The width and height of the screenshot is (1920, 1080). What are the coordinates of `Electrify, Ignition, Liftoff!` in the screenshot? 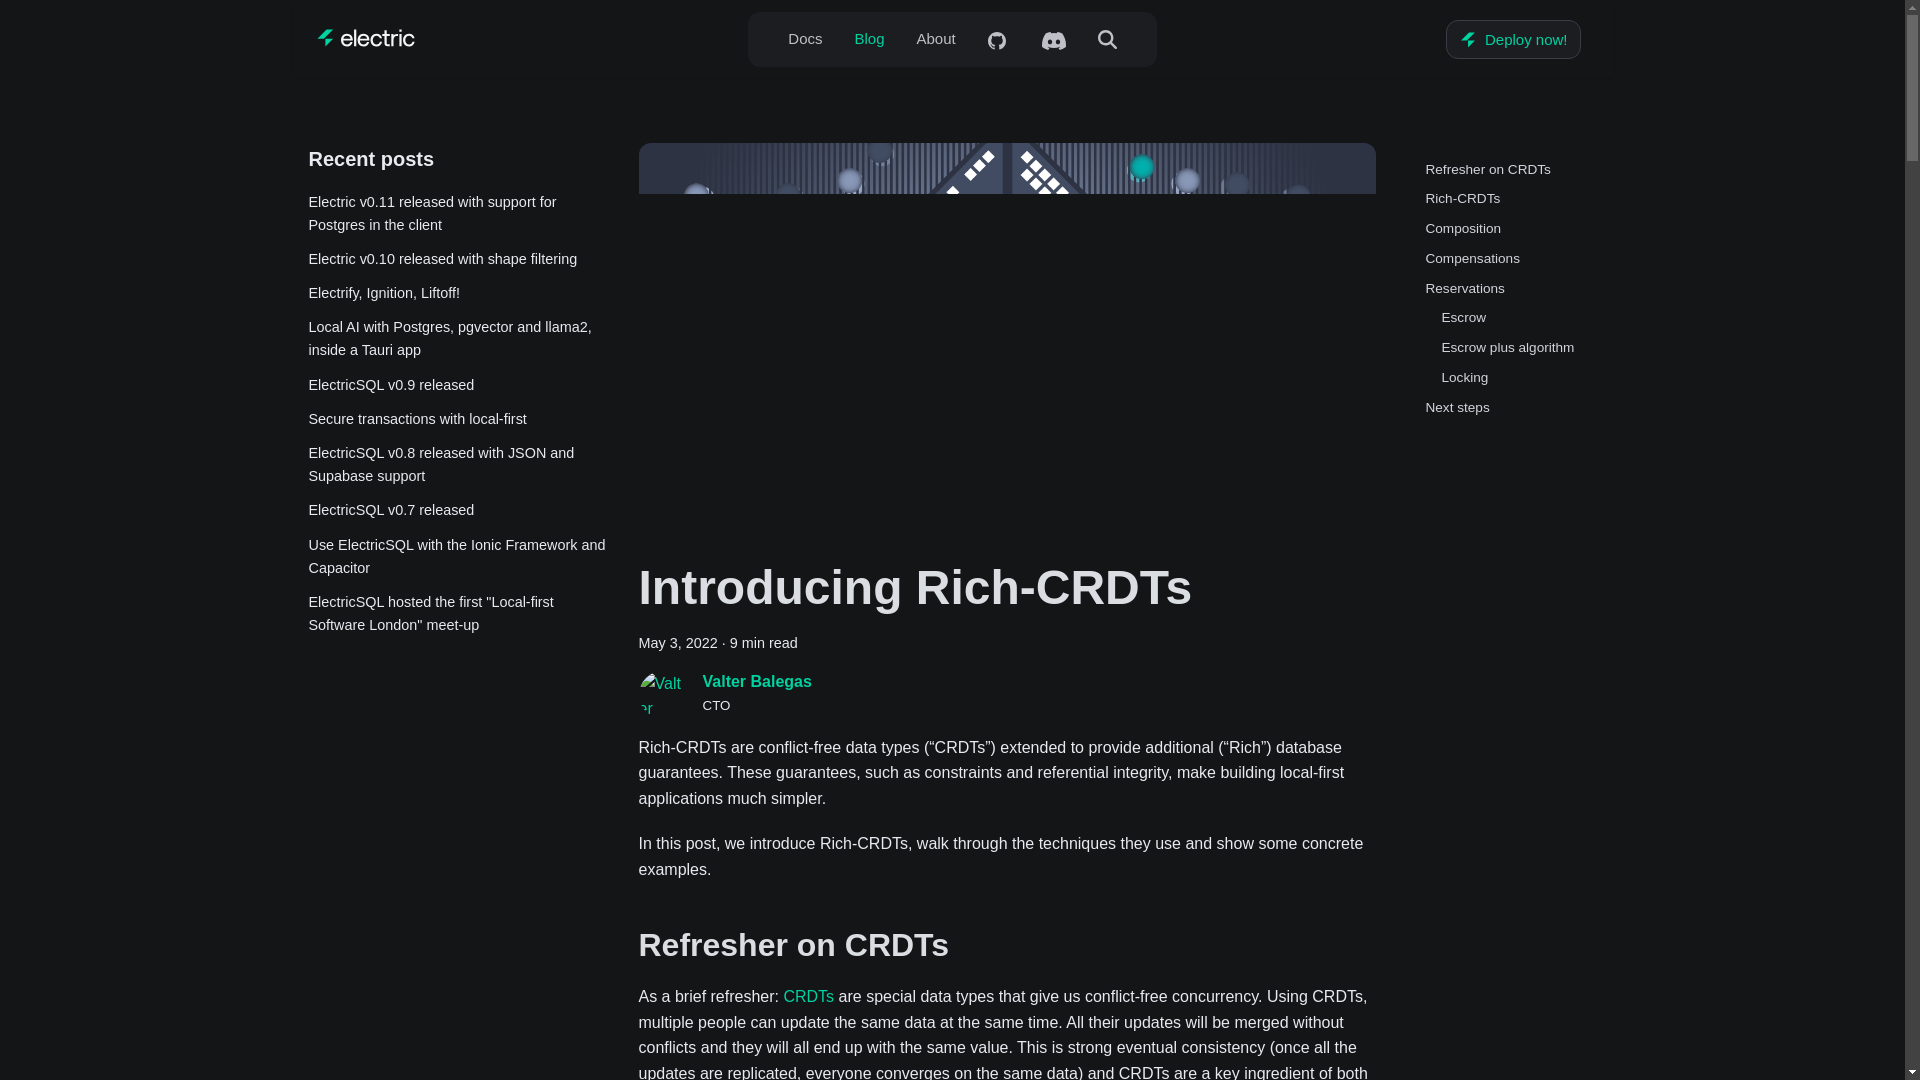 It's located at (456, 292).